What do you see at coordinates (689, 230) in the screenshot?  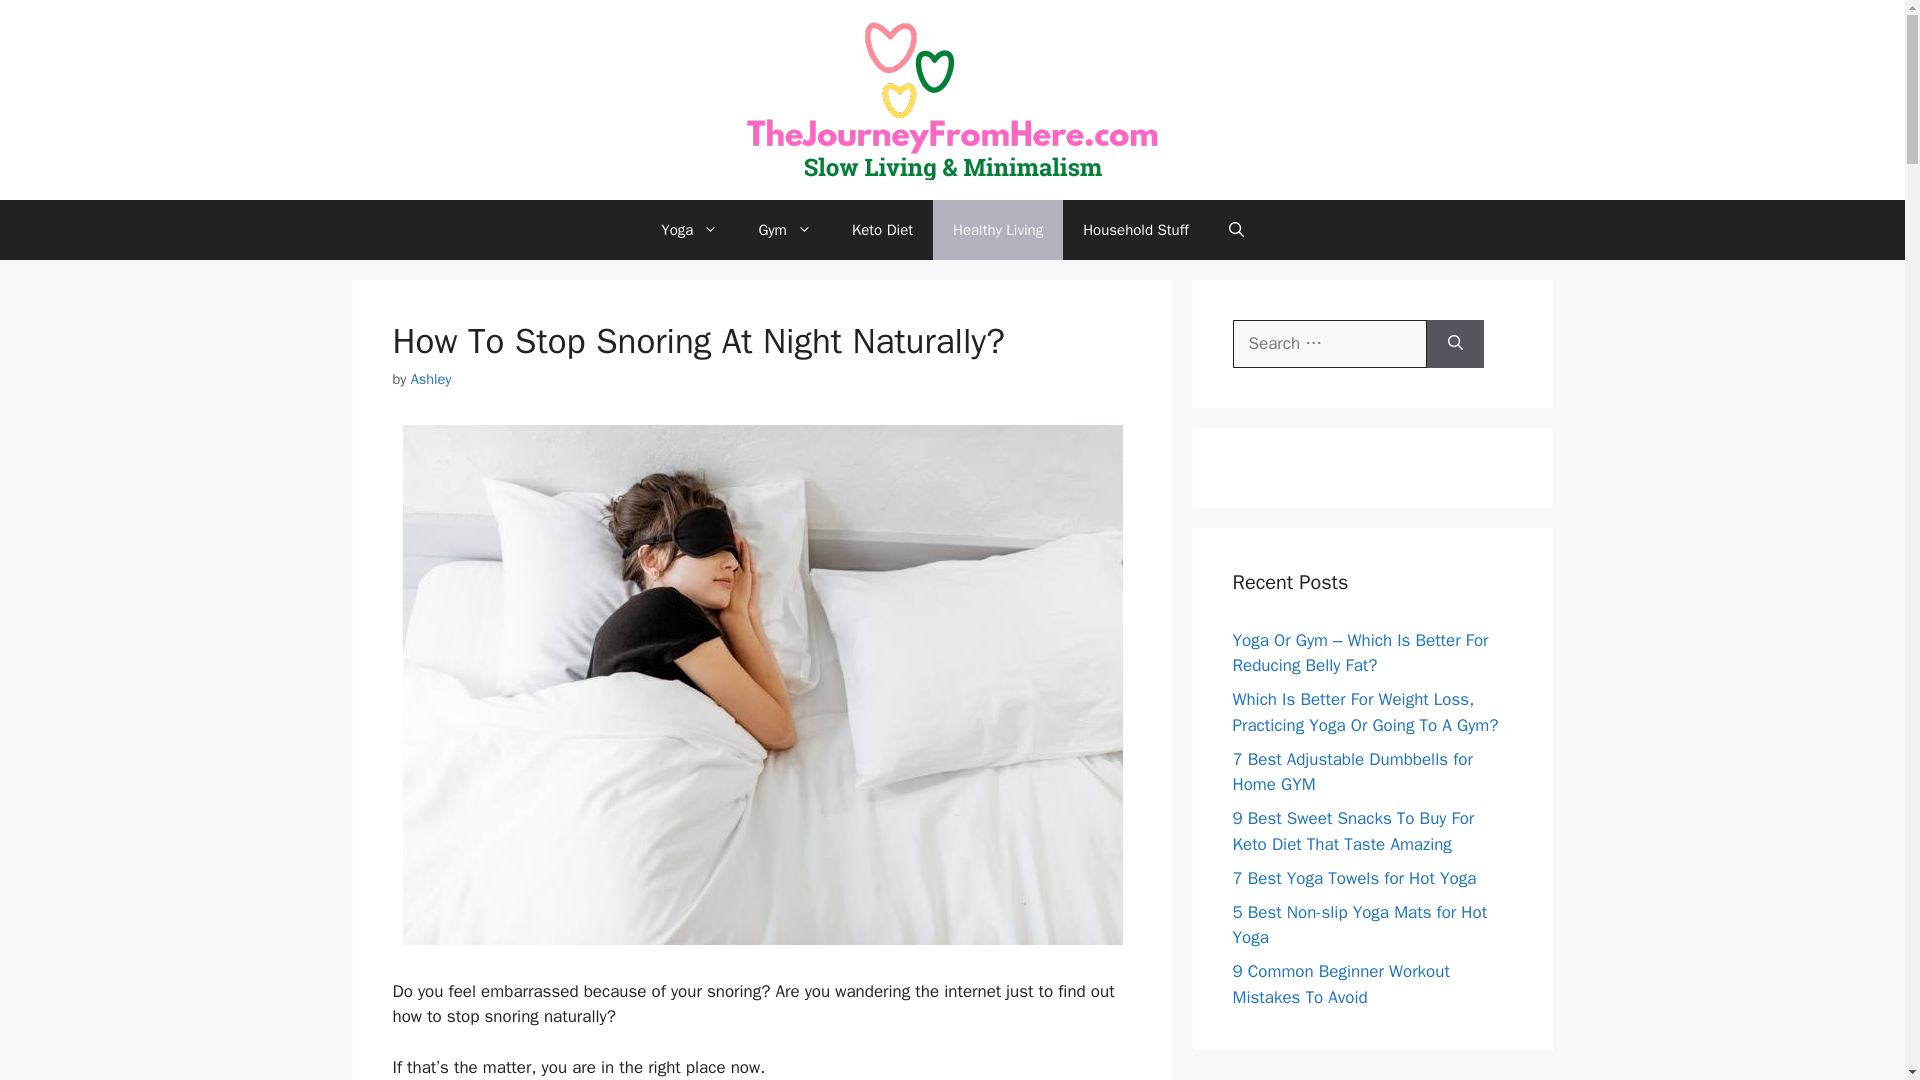 I see `Yoga` at bounding box center [689, 230].